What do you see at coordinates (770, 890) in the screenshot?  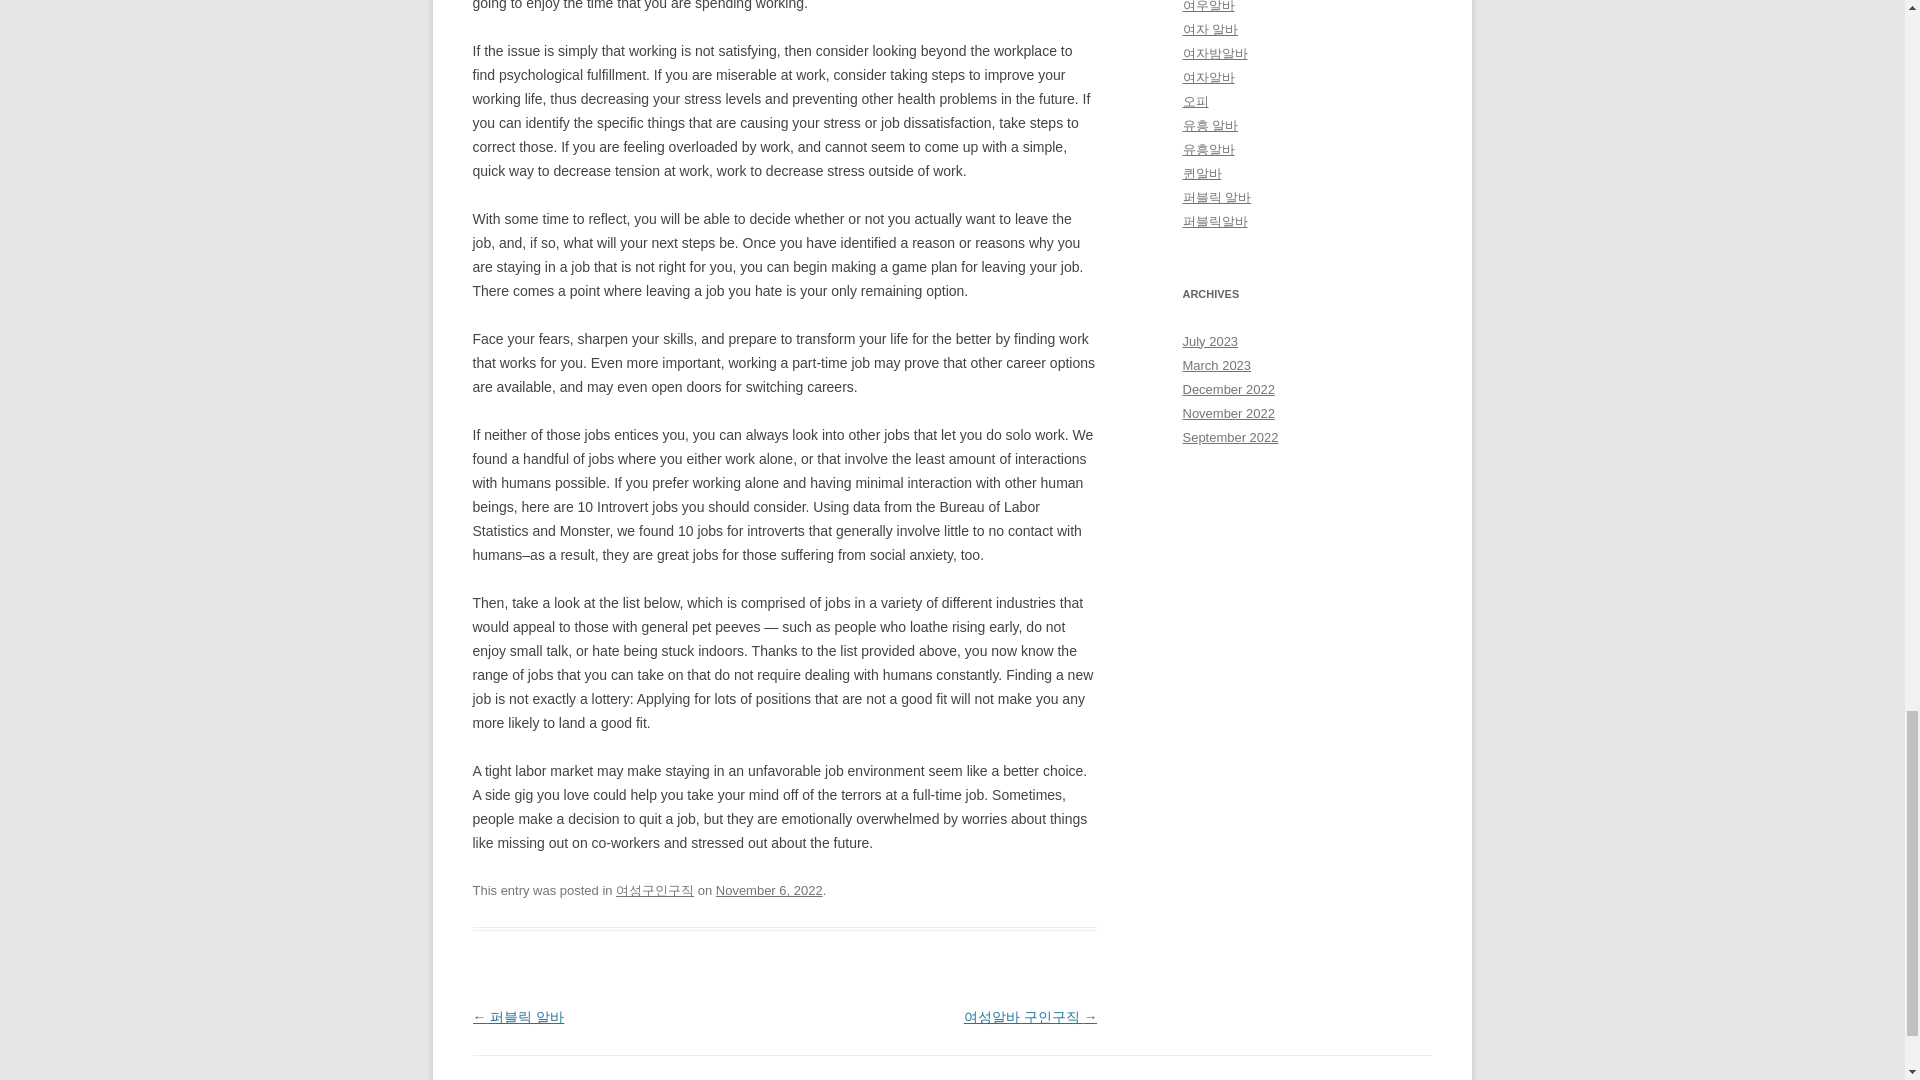 I see `1:24 pm` at bounding box center [770, 890].